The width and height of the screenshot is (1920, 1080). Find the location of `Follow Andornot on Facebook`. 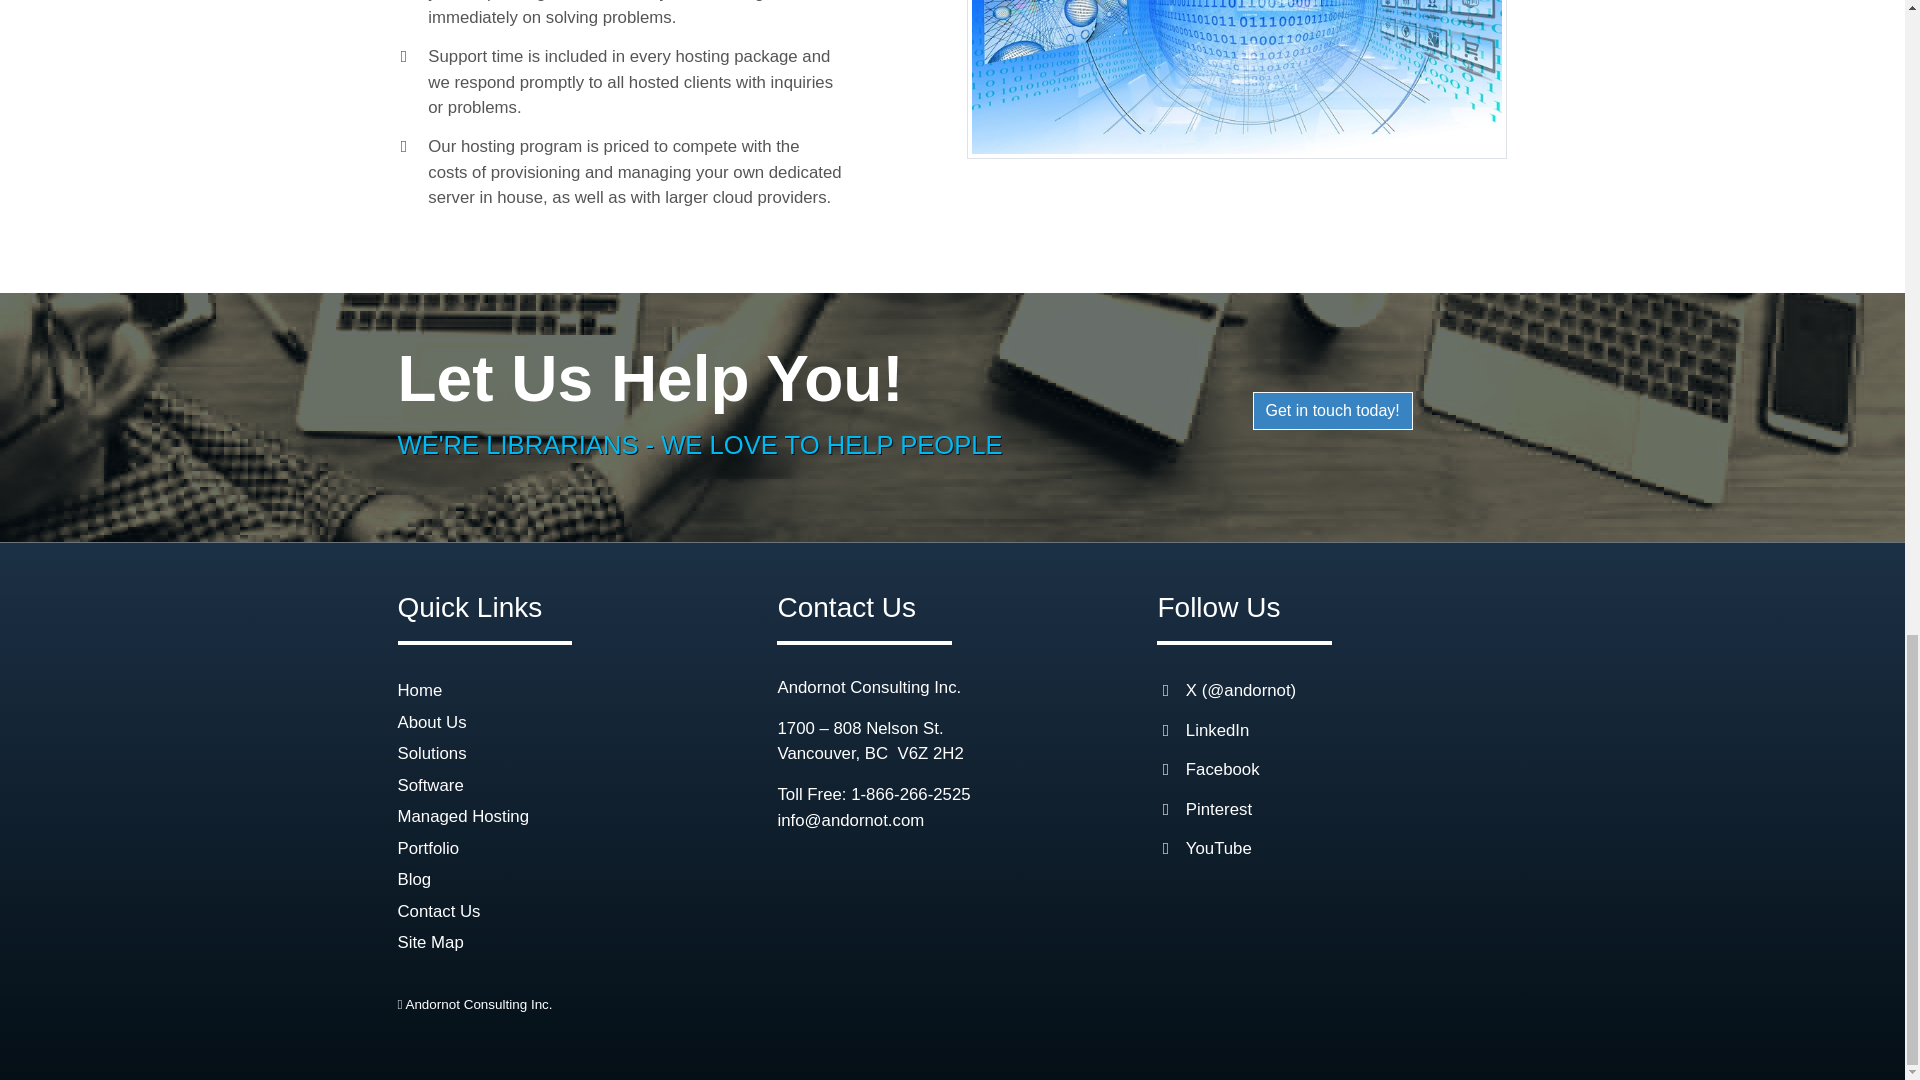

Follow Andornot on Facebook is located at coordinates (1222, 769).